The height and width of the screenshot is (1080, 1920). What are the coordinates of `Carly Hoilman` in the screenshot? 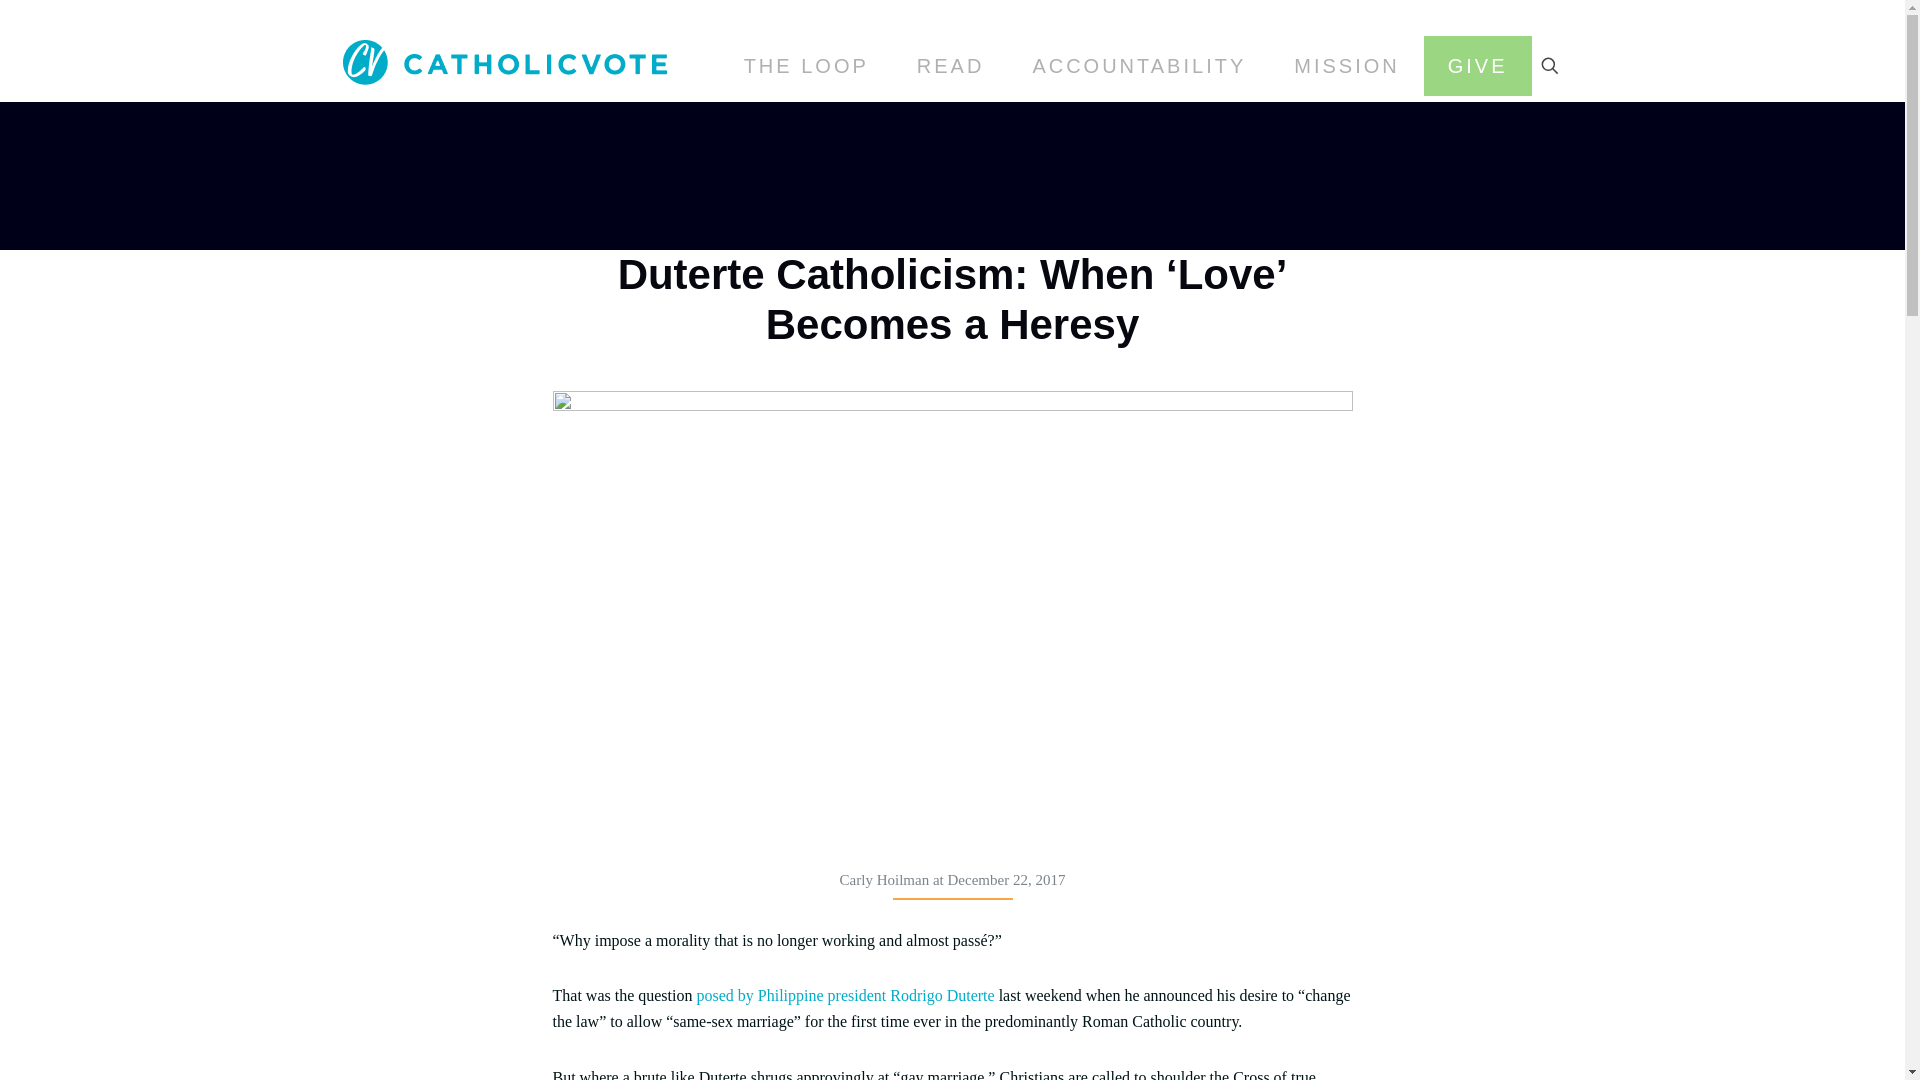 It's located at (884, 879).